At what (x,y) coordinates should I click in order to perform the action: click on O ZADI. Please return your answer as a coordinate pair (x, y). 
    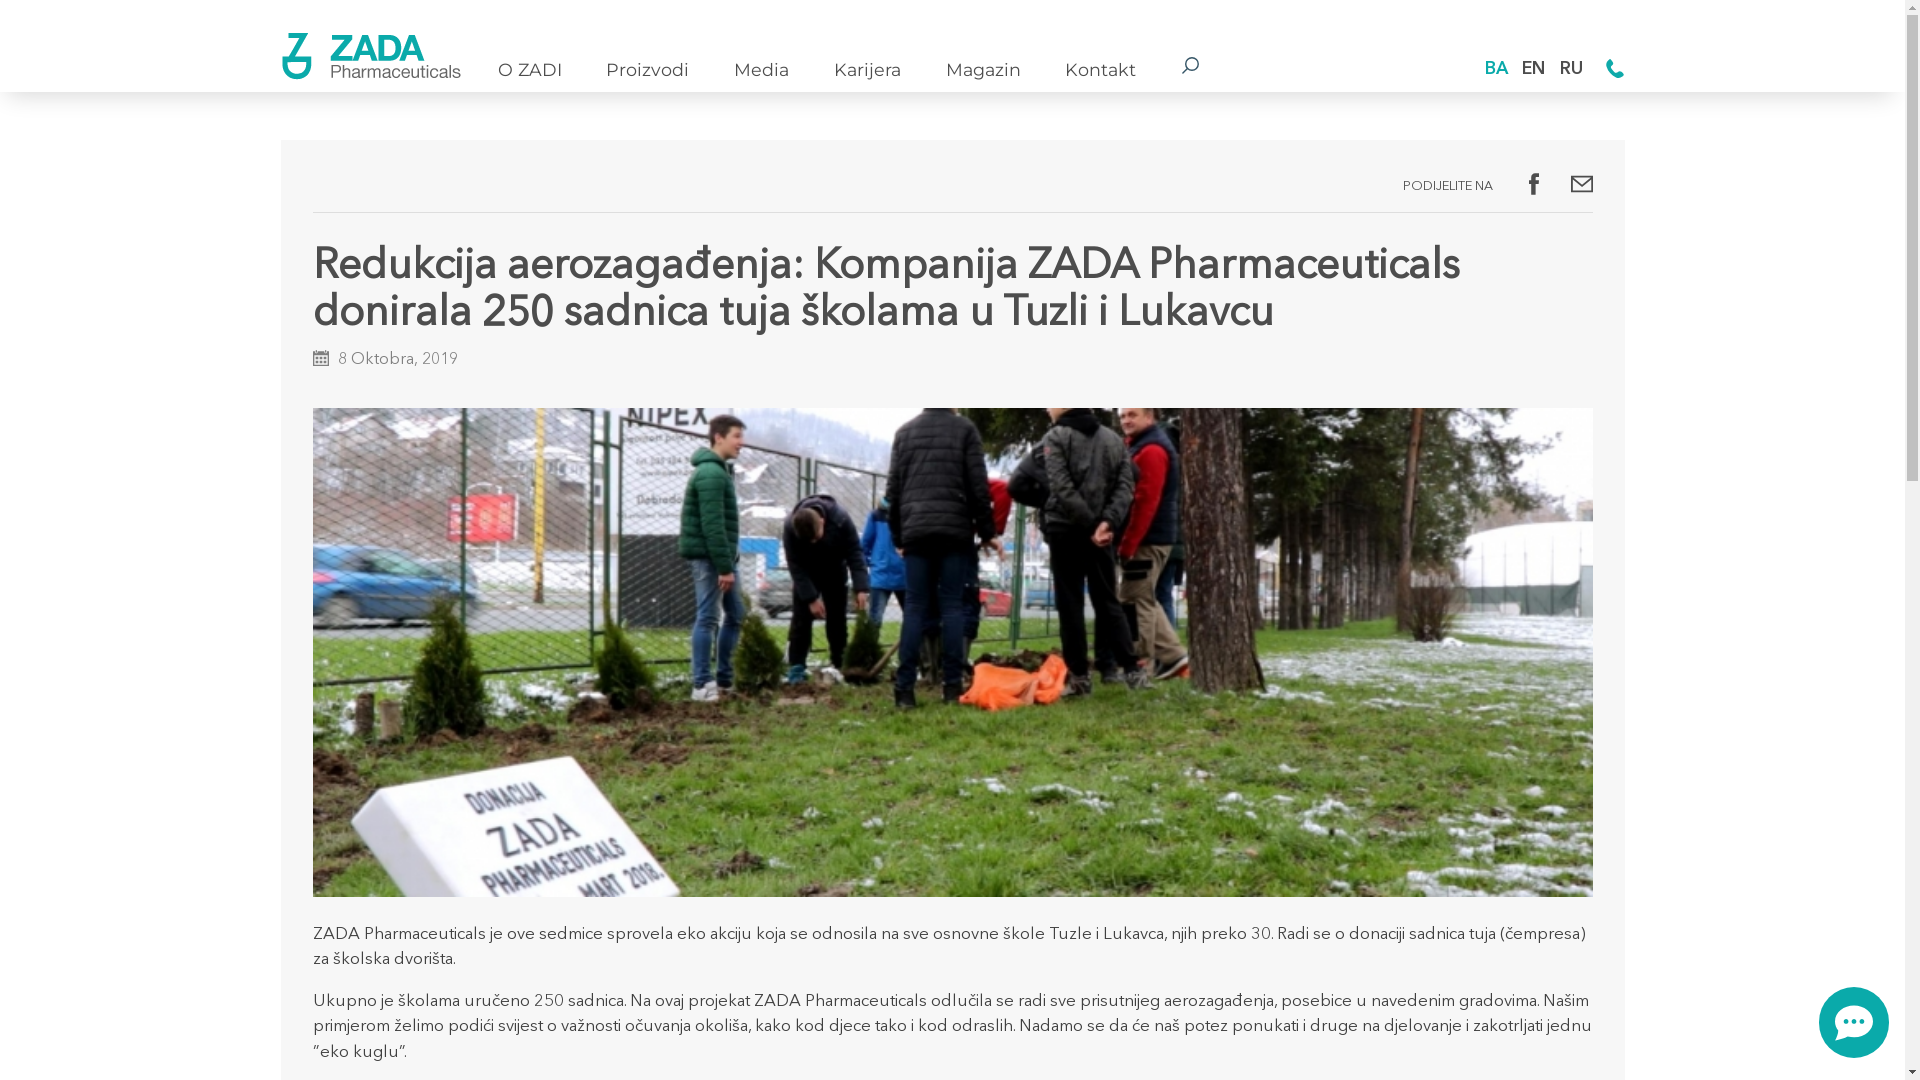
    Looking at the image, I should click on (530, 70).